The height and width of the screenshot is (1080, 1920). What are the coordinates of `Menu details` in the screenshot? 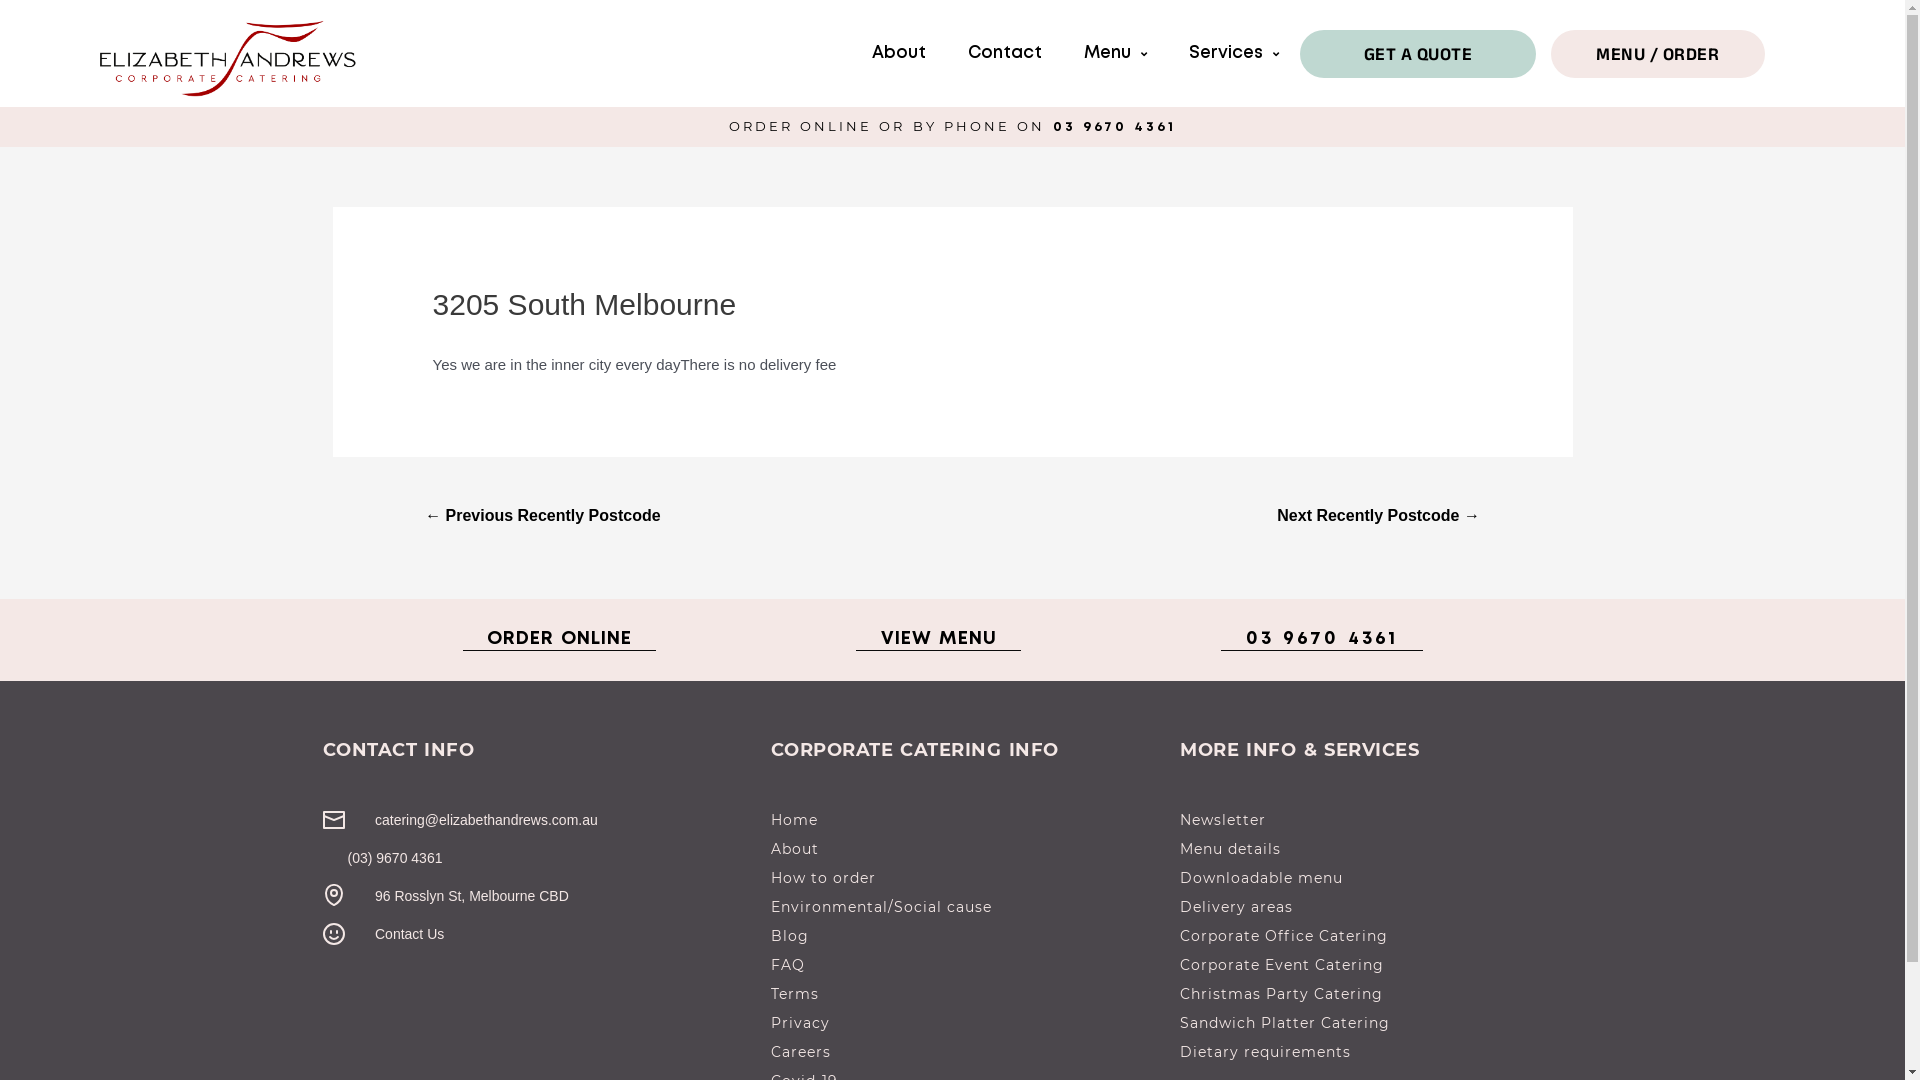 It's located at (1379, 849).